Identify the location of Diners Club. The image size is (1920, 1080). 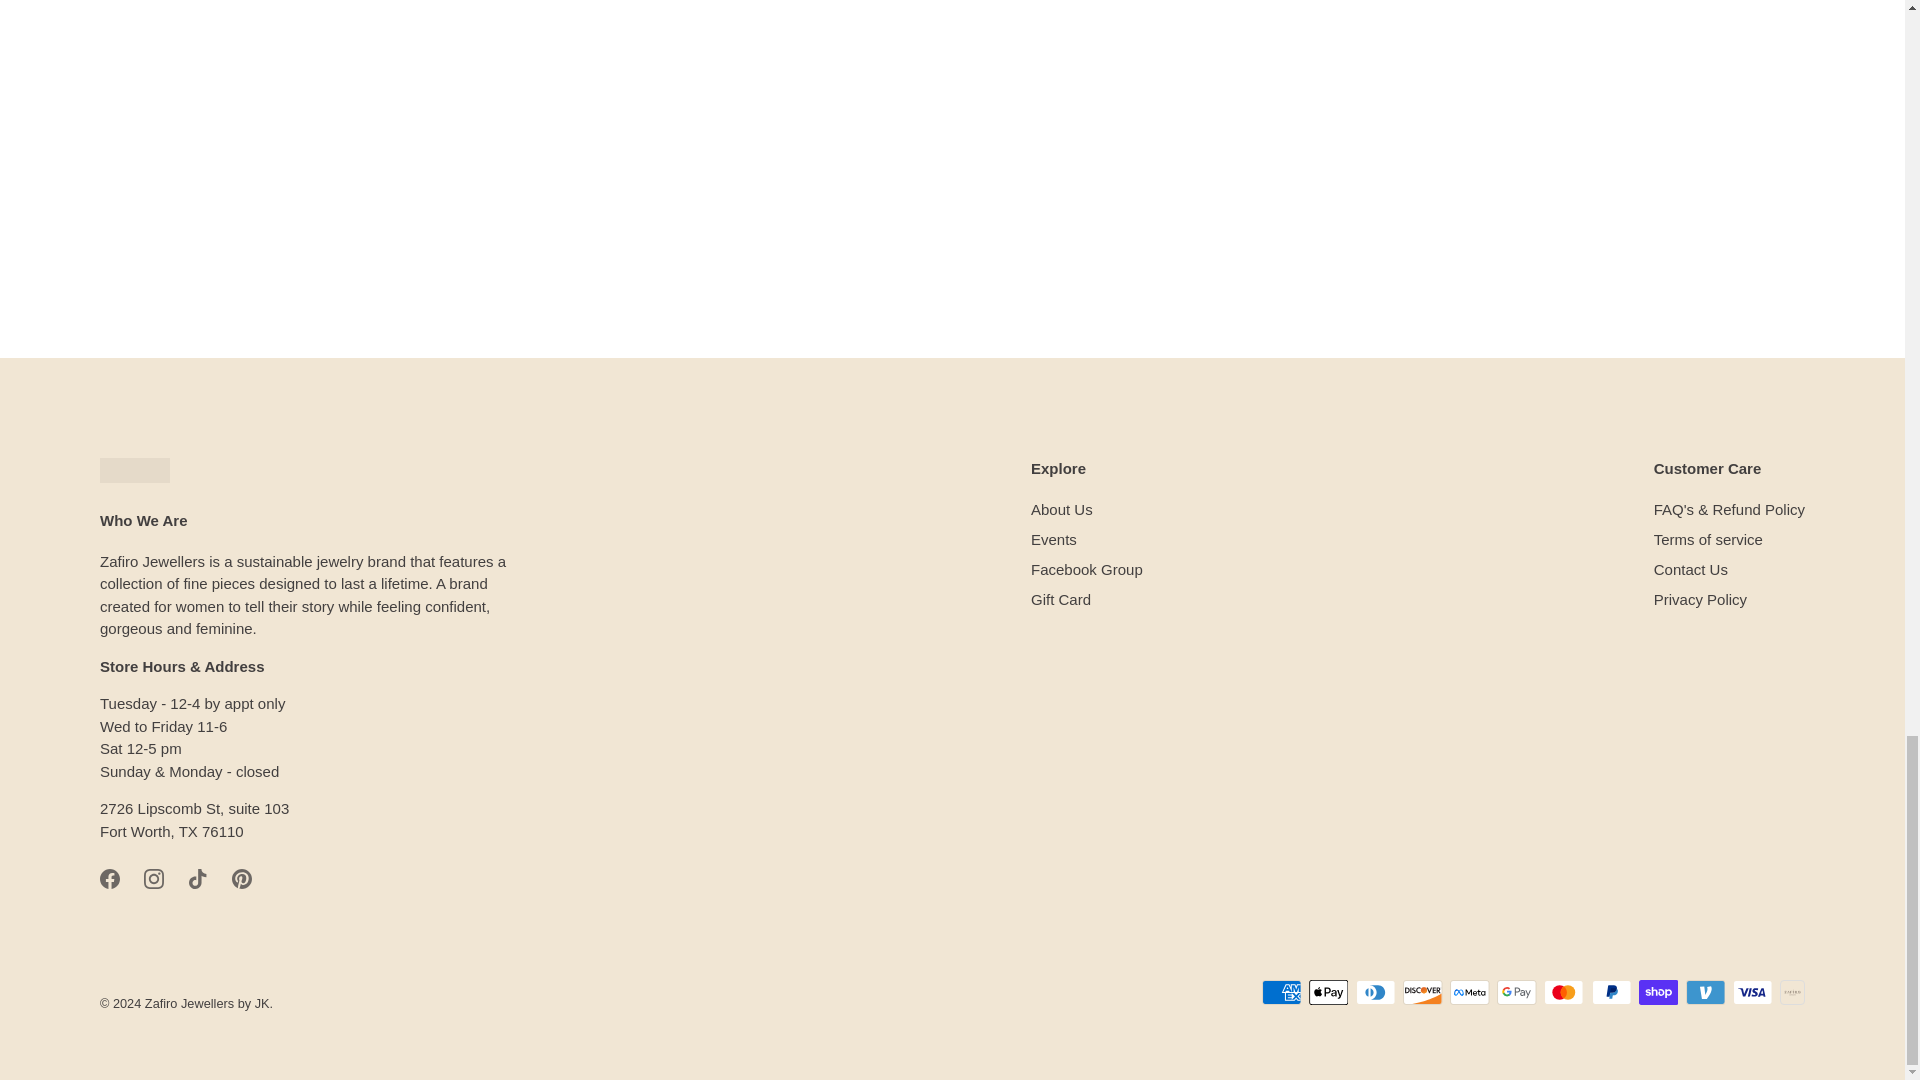
(1375, 992).